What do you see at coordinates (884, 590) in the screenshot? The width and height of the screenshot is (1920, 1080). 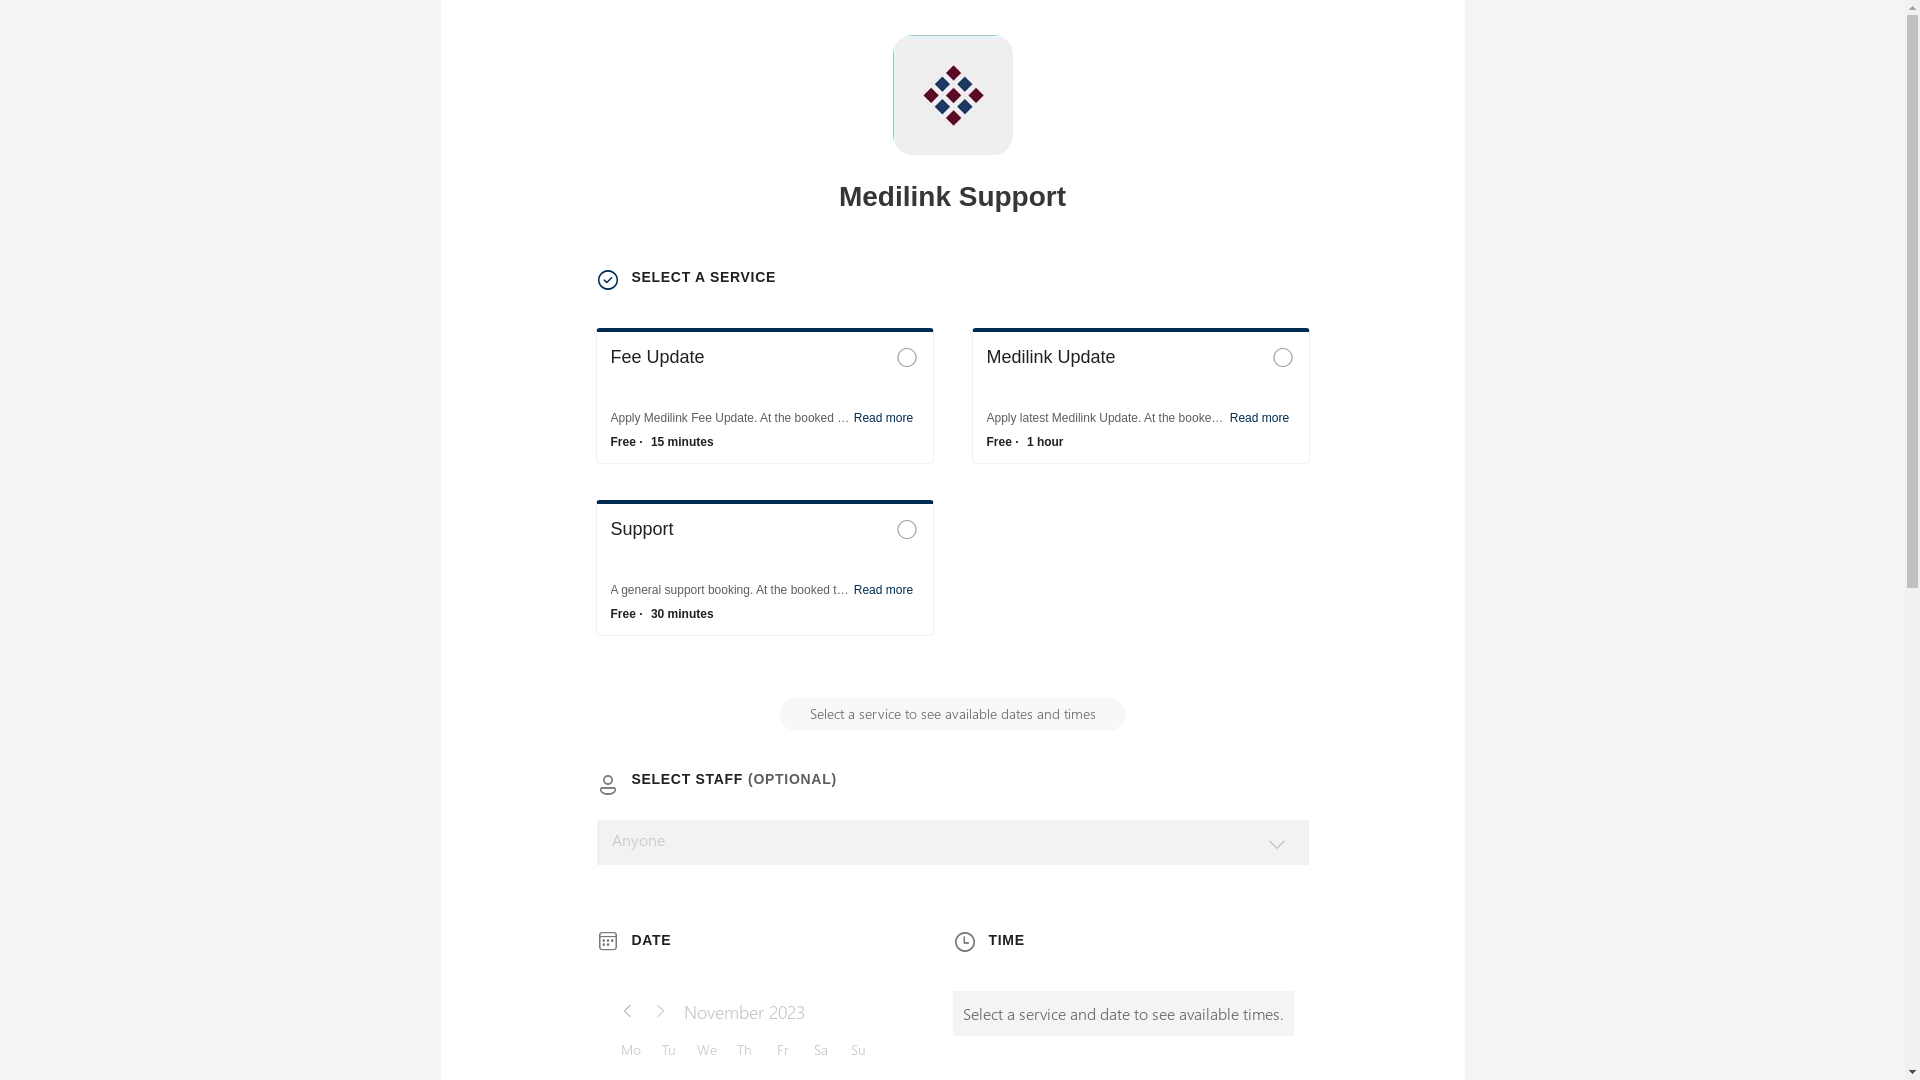 I see `Read more` at bounding box center [884, 590].